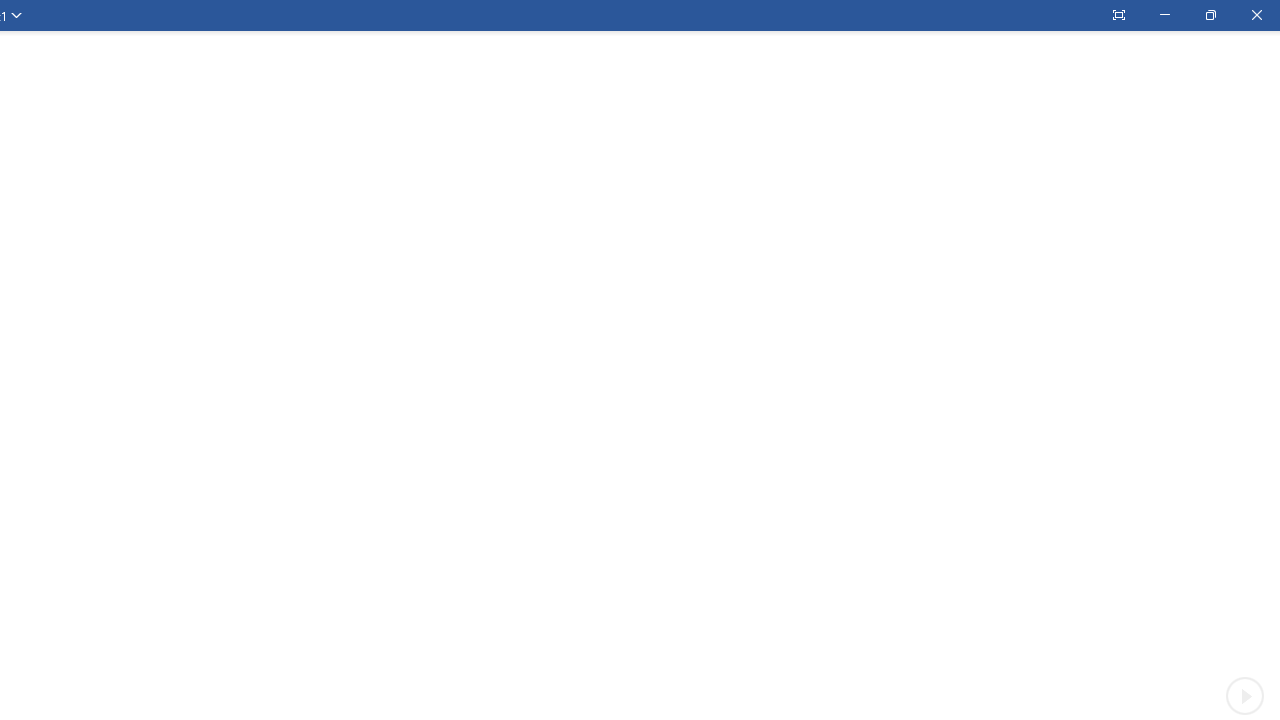 This screenshot has width=1280, height=720. I want to click on Close, so click(1256, 15).